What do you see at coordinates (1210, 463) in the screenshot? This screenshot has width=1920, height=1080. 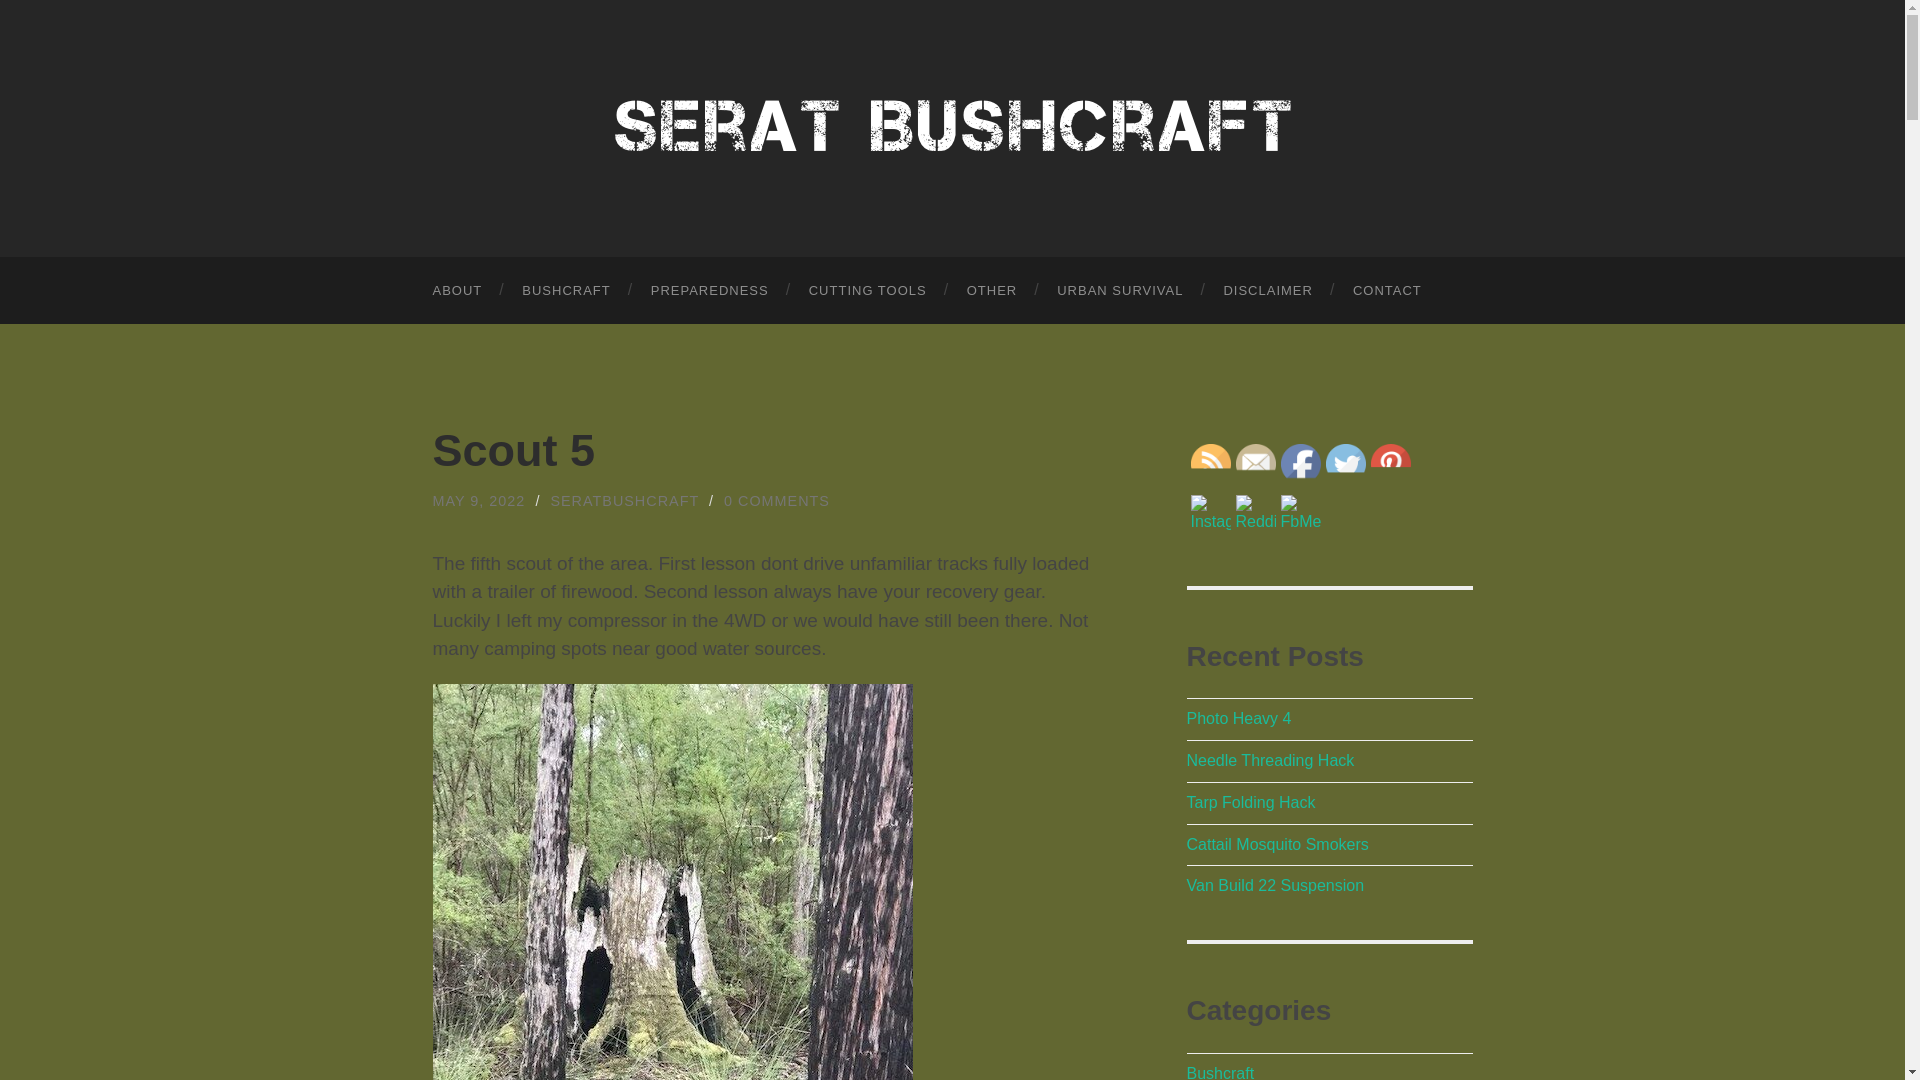 I see `RSS` at bounding box center [1210, 463].